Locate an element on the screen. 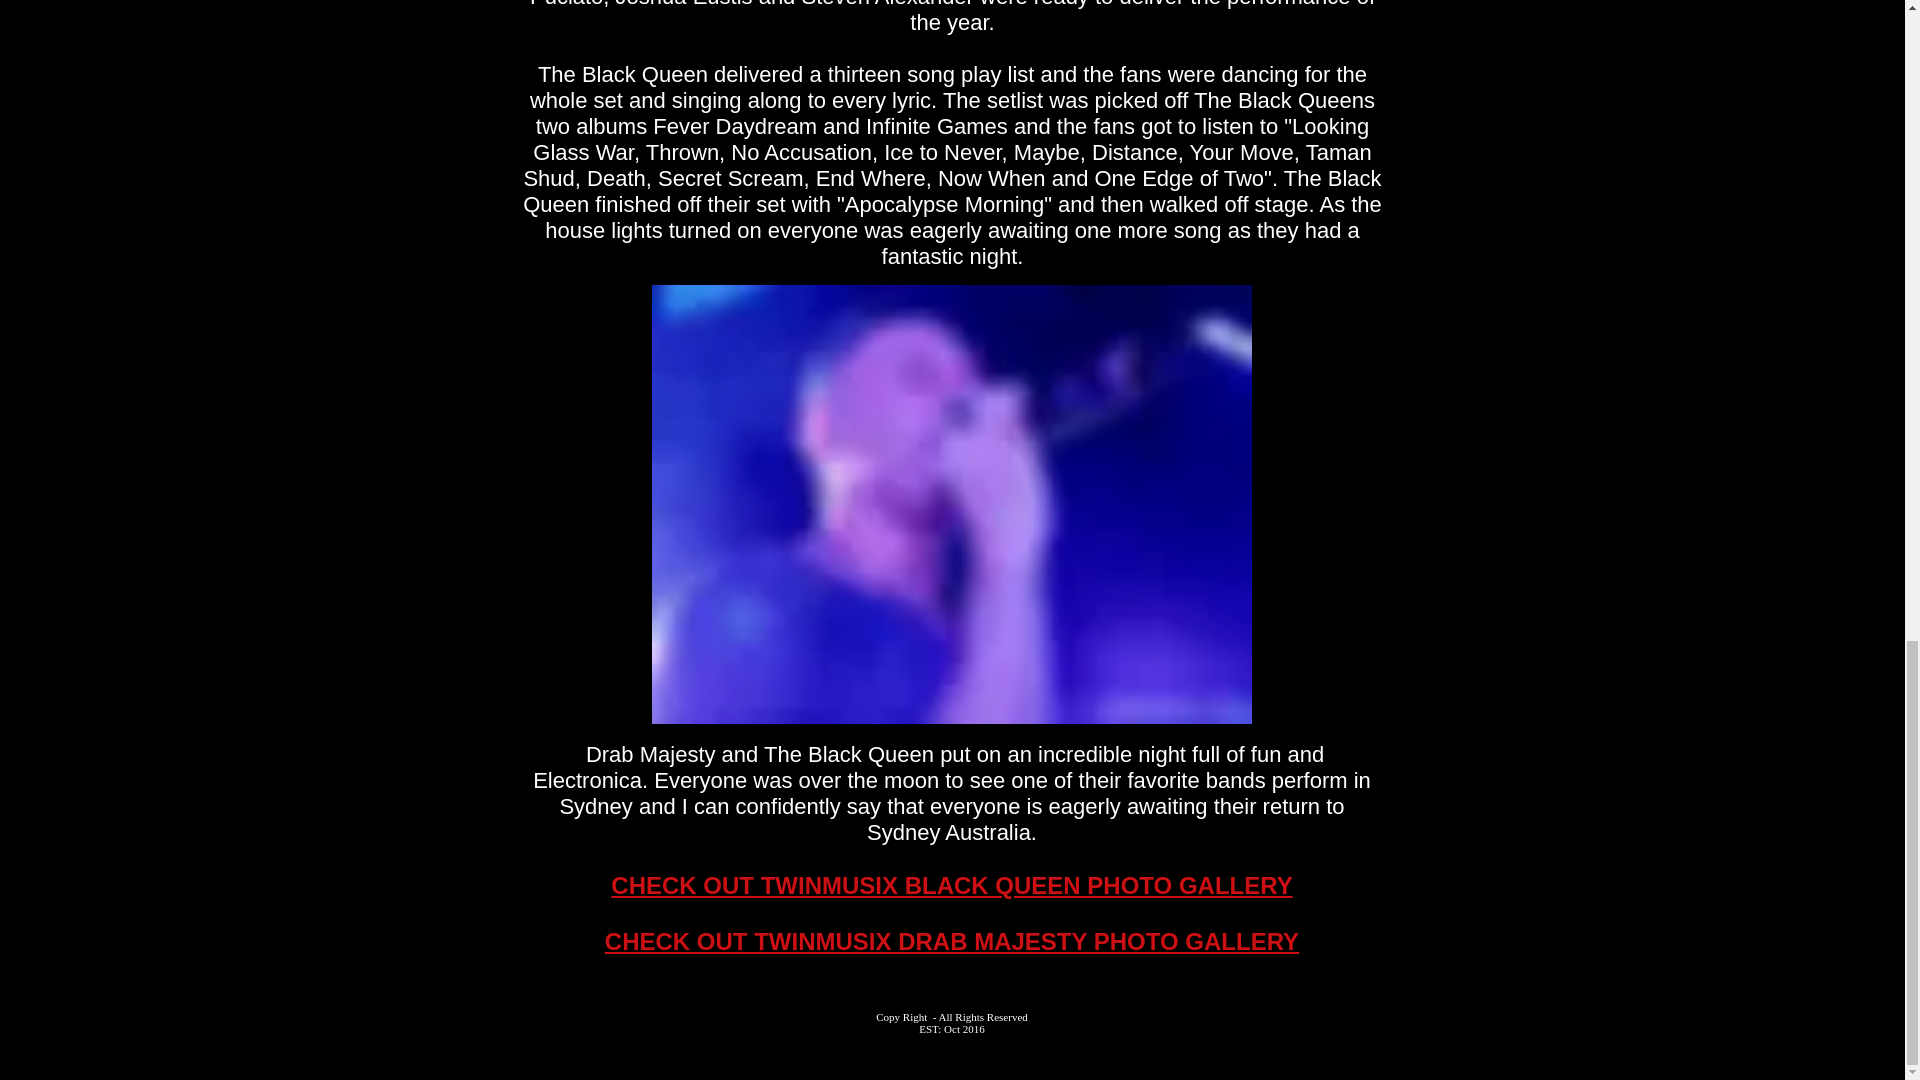 This screenshot has width=1920, height=1080. CHECK OUT TWINMUSIX BLACK QUEEN PHOTO GALLERY is located at coordinates (951, 884).